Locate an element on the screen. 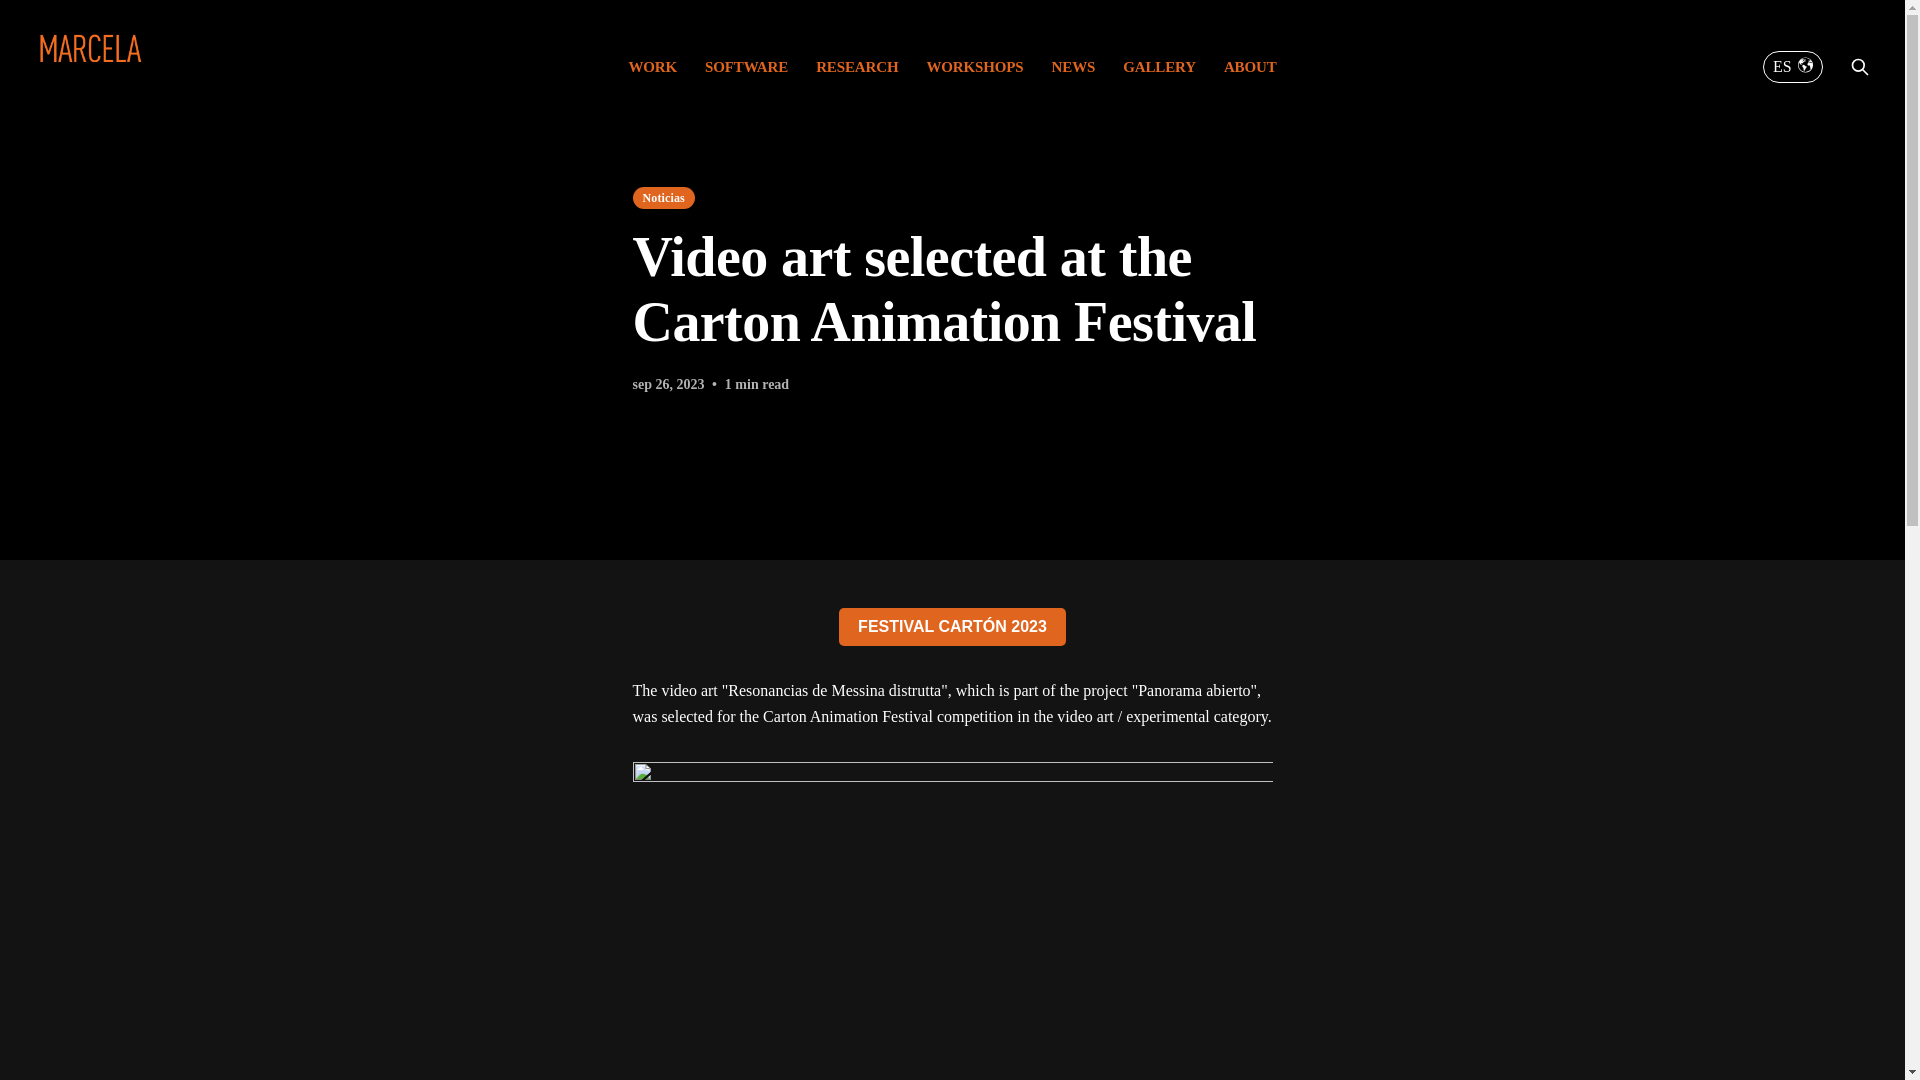  NEWS is located at coordinates (1074, 66).